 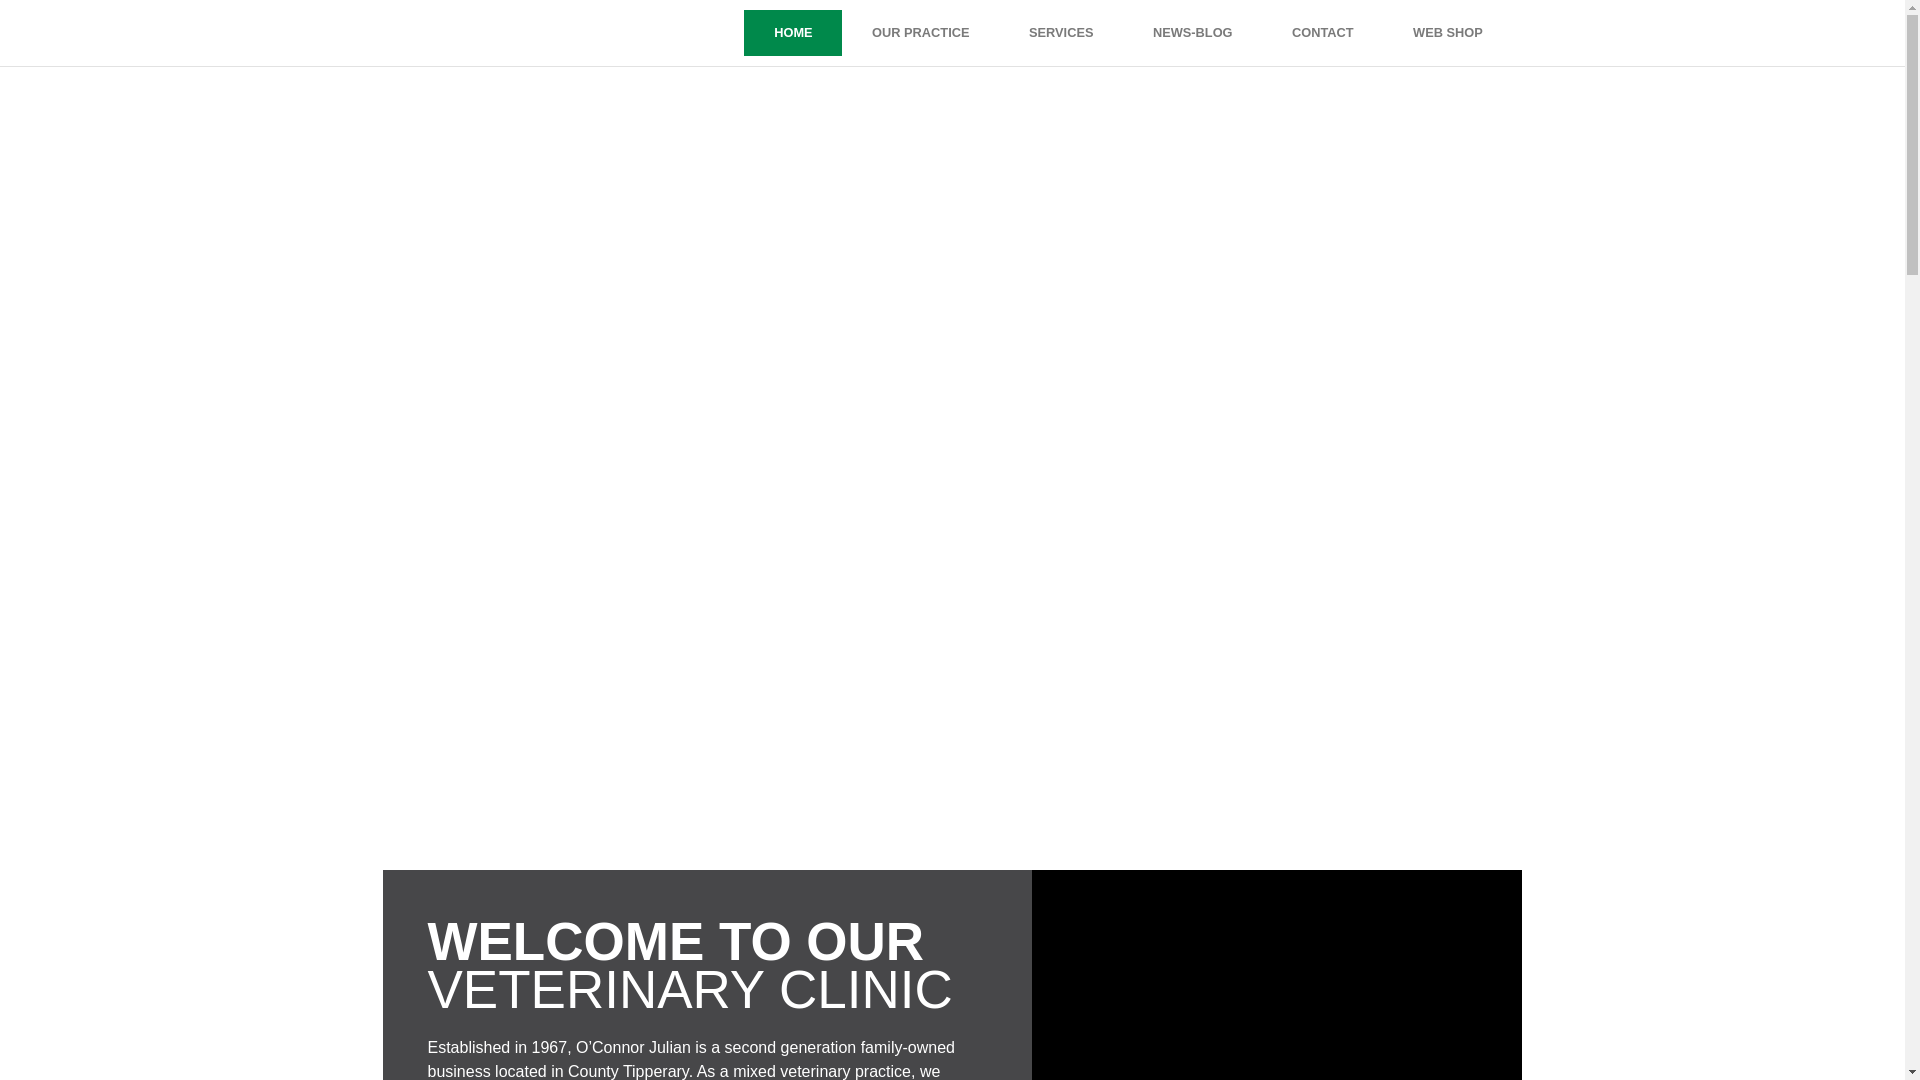 What do you see at coordinates (793, 32) in the screenshot?
I see `HOME` at bounding box center [793, 32].